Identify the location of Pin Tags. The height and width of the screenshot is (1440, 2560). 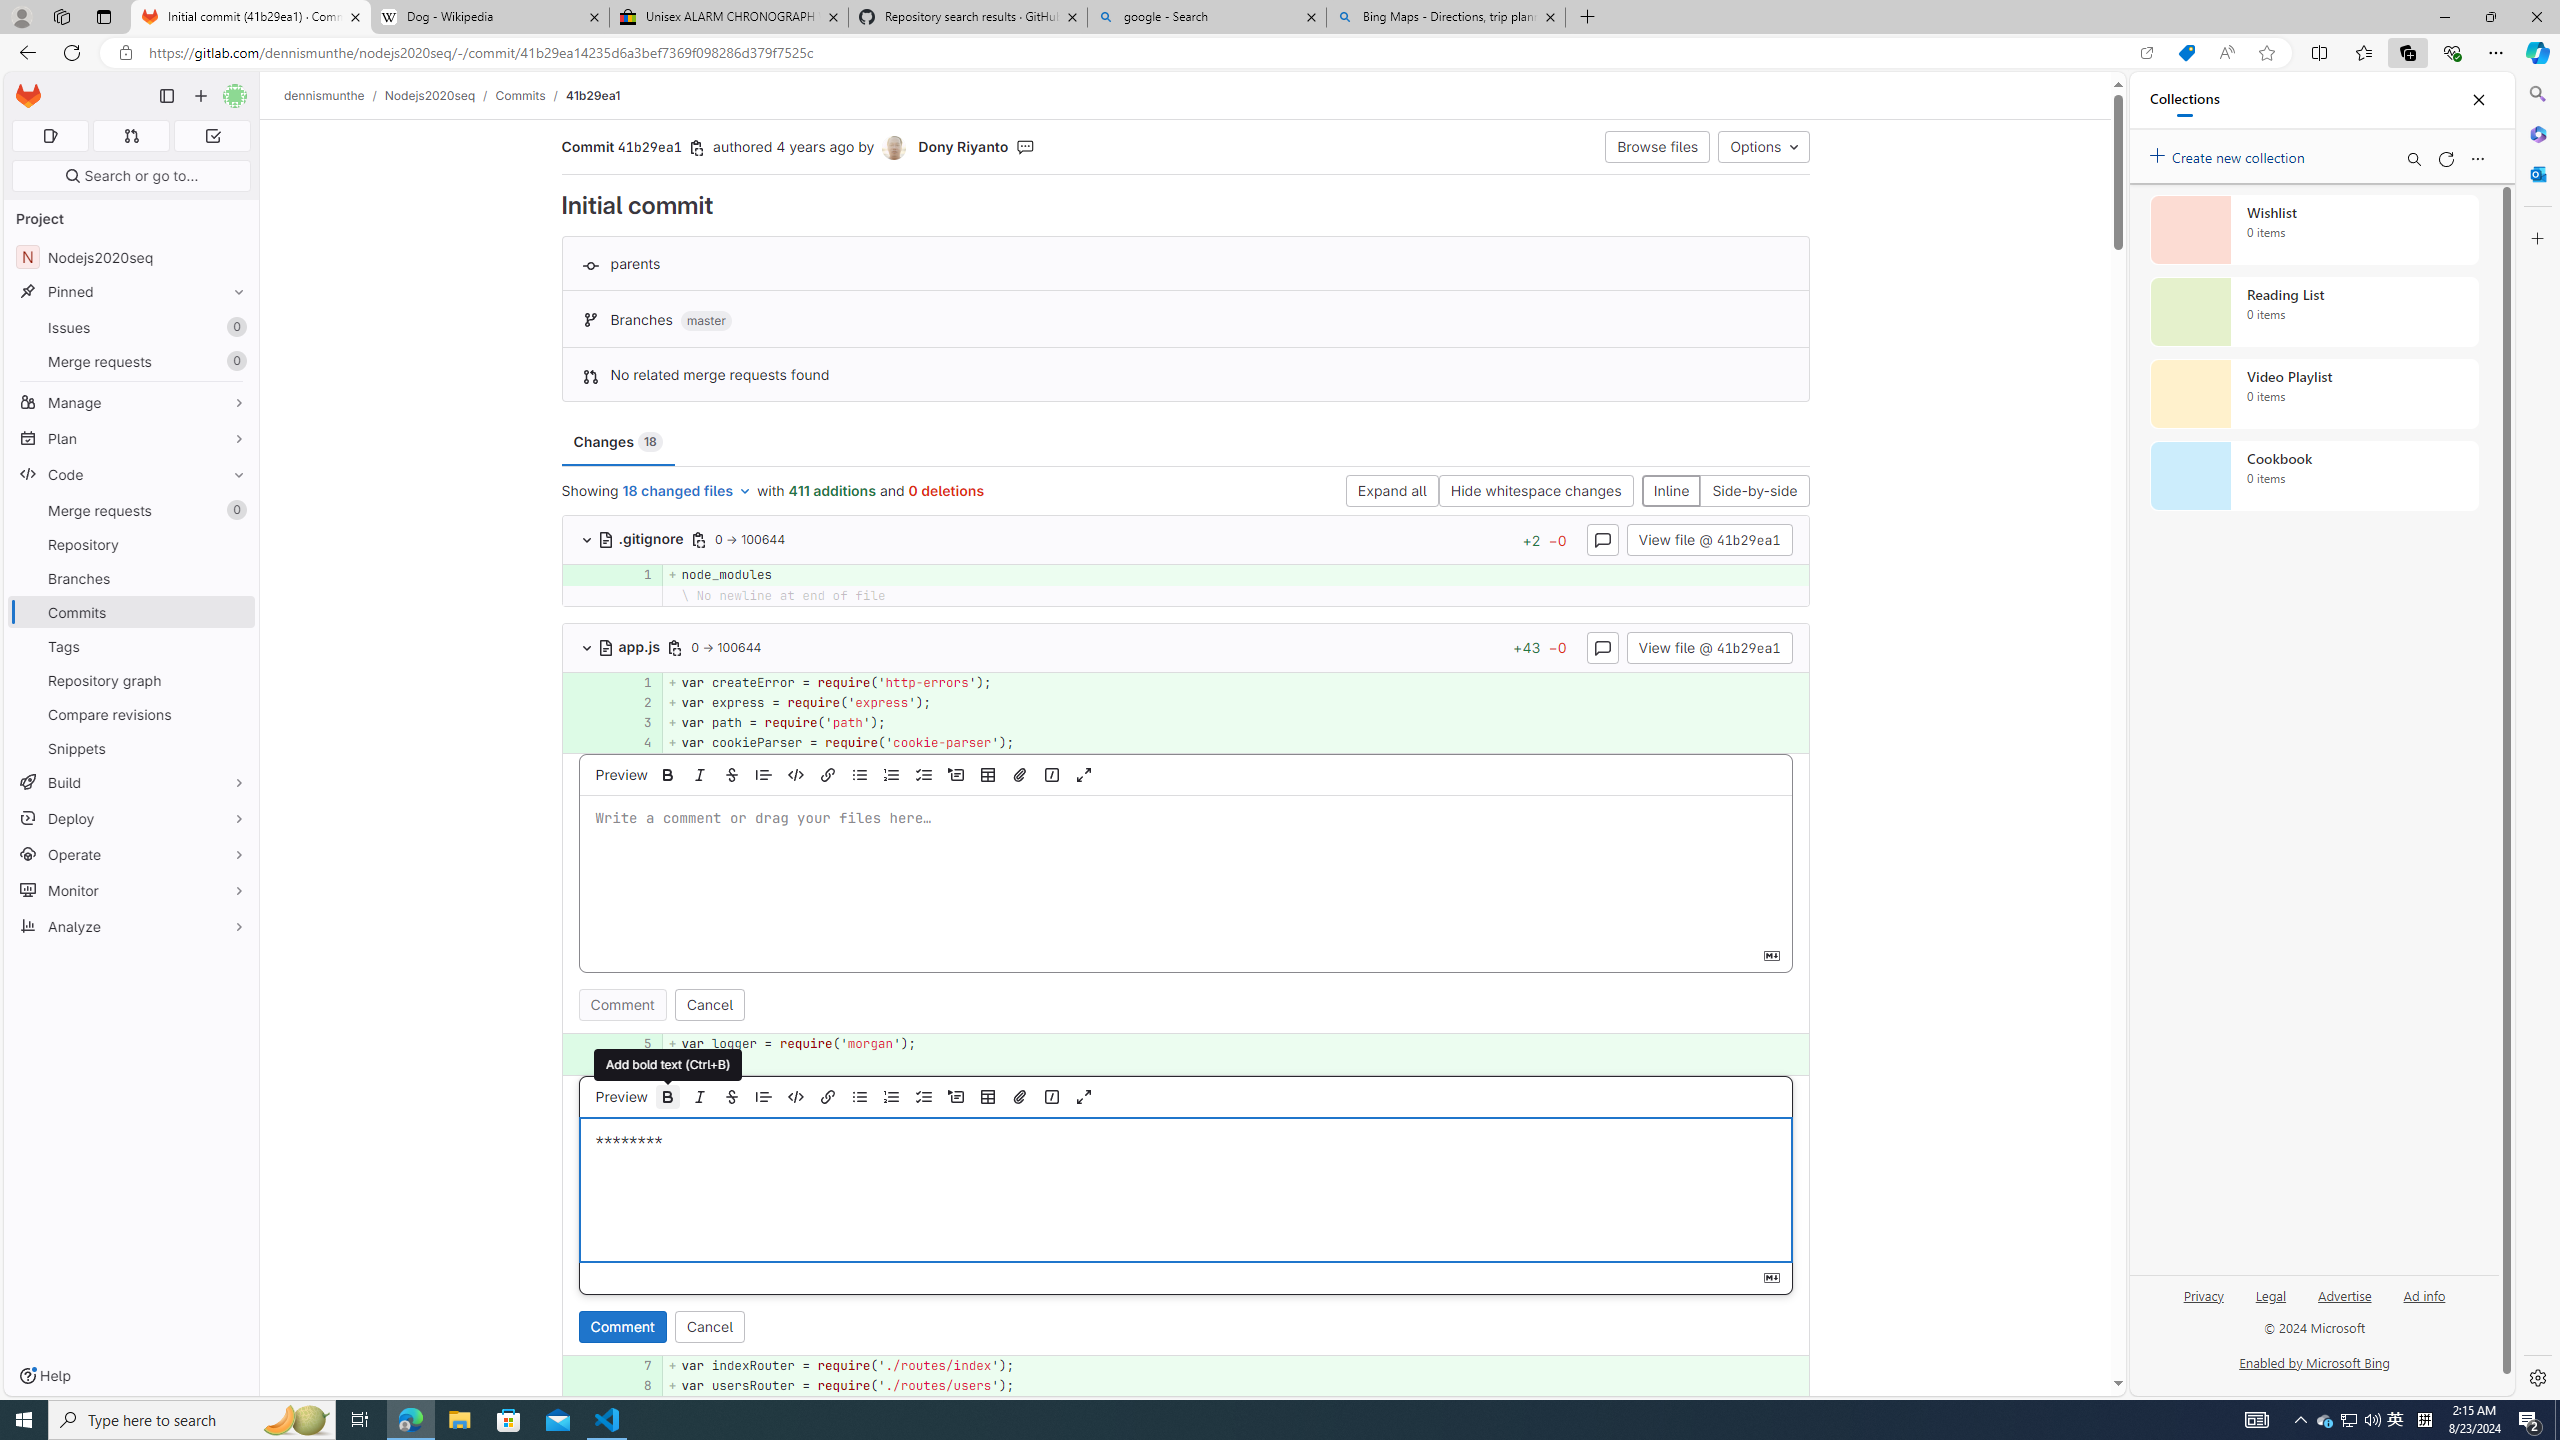
(234, 646).